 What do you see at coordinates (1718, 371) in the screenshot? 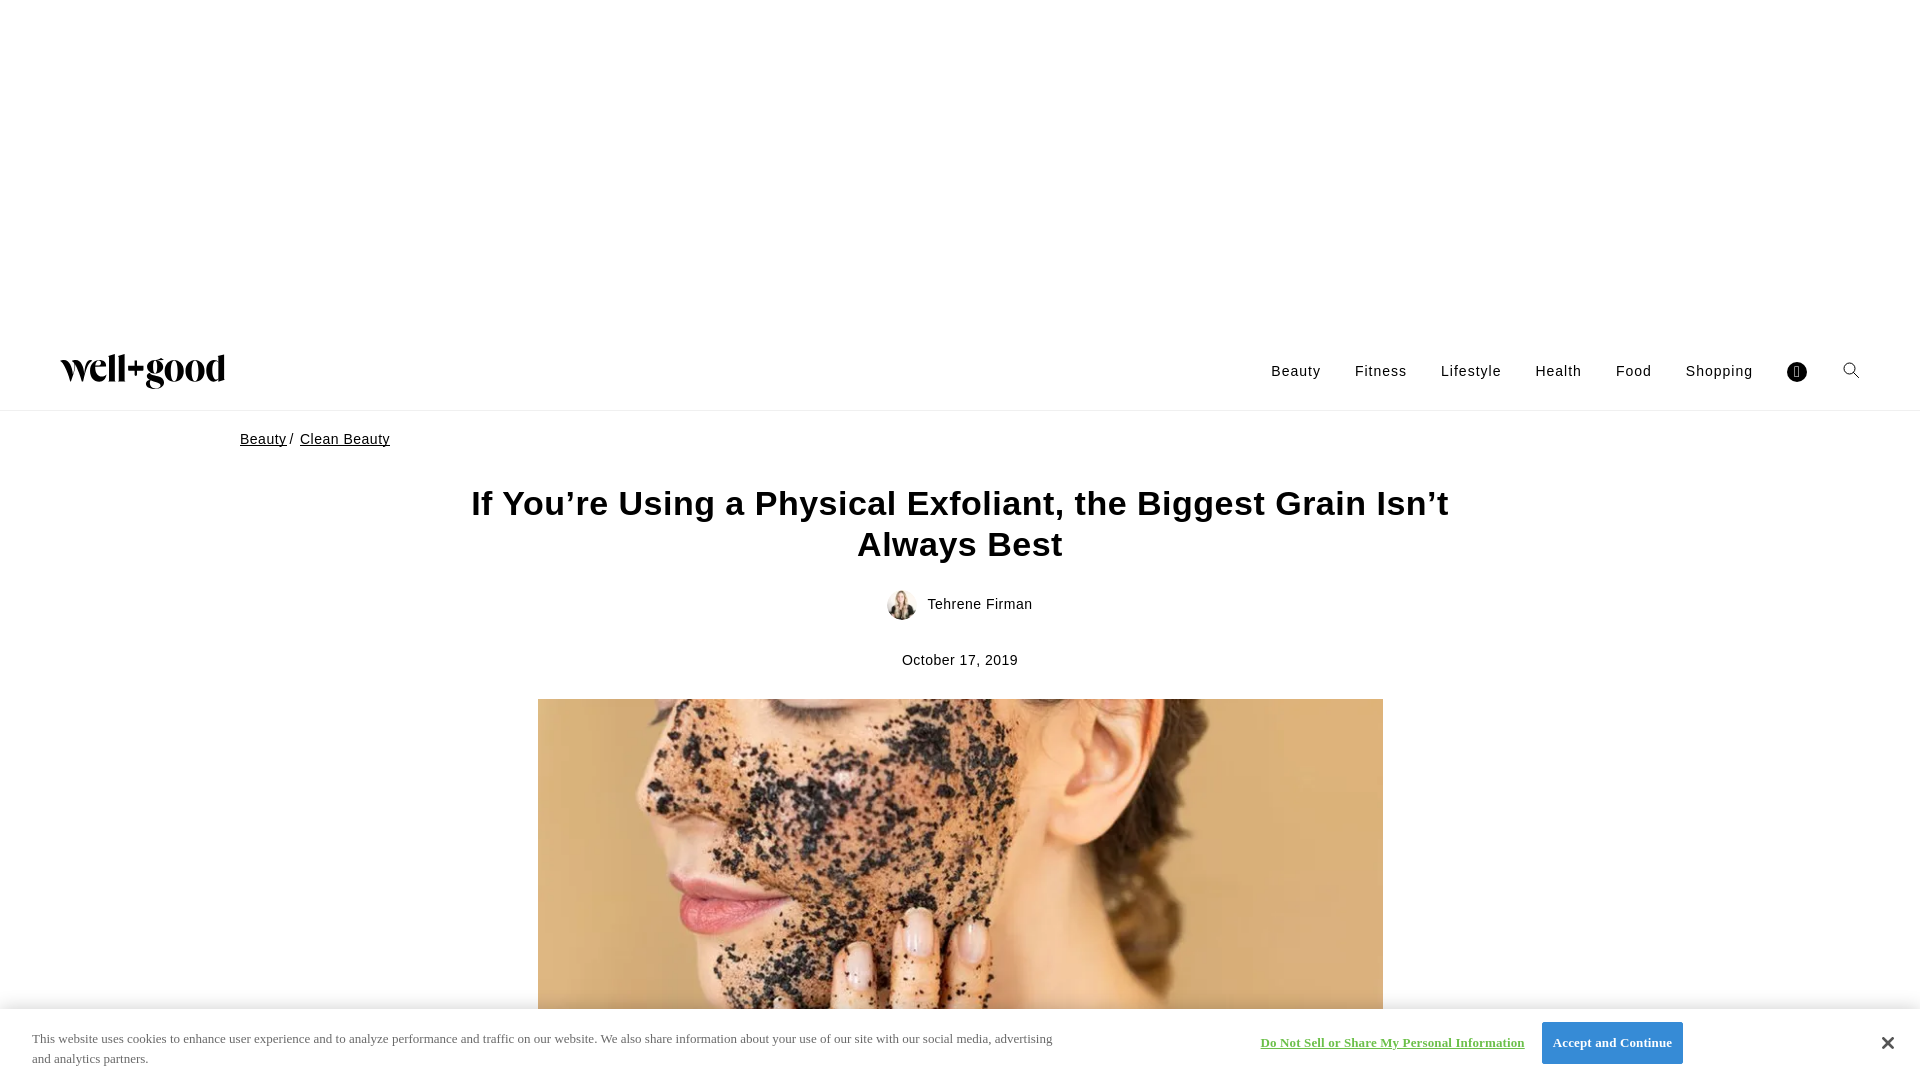
I see `Shopping` at bounding box center [1718, 371].